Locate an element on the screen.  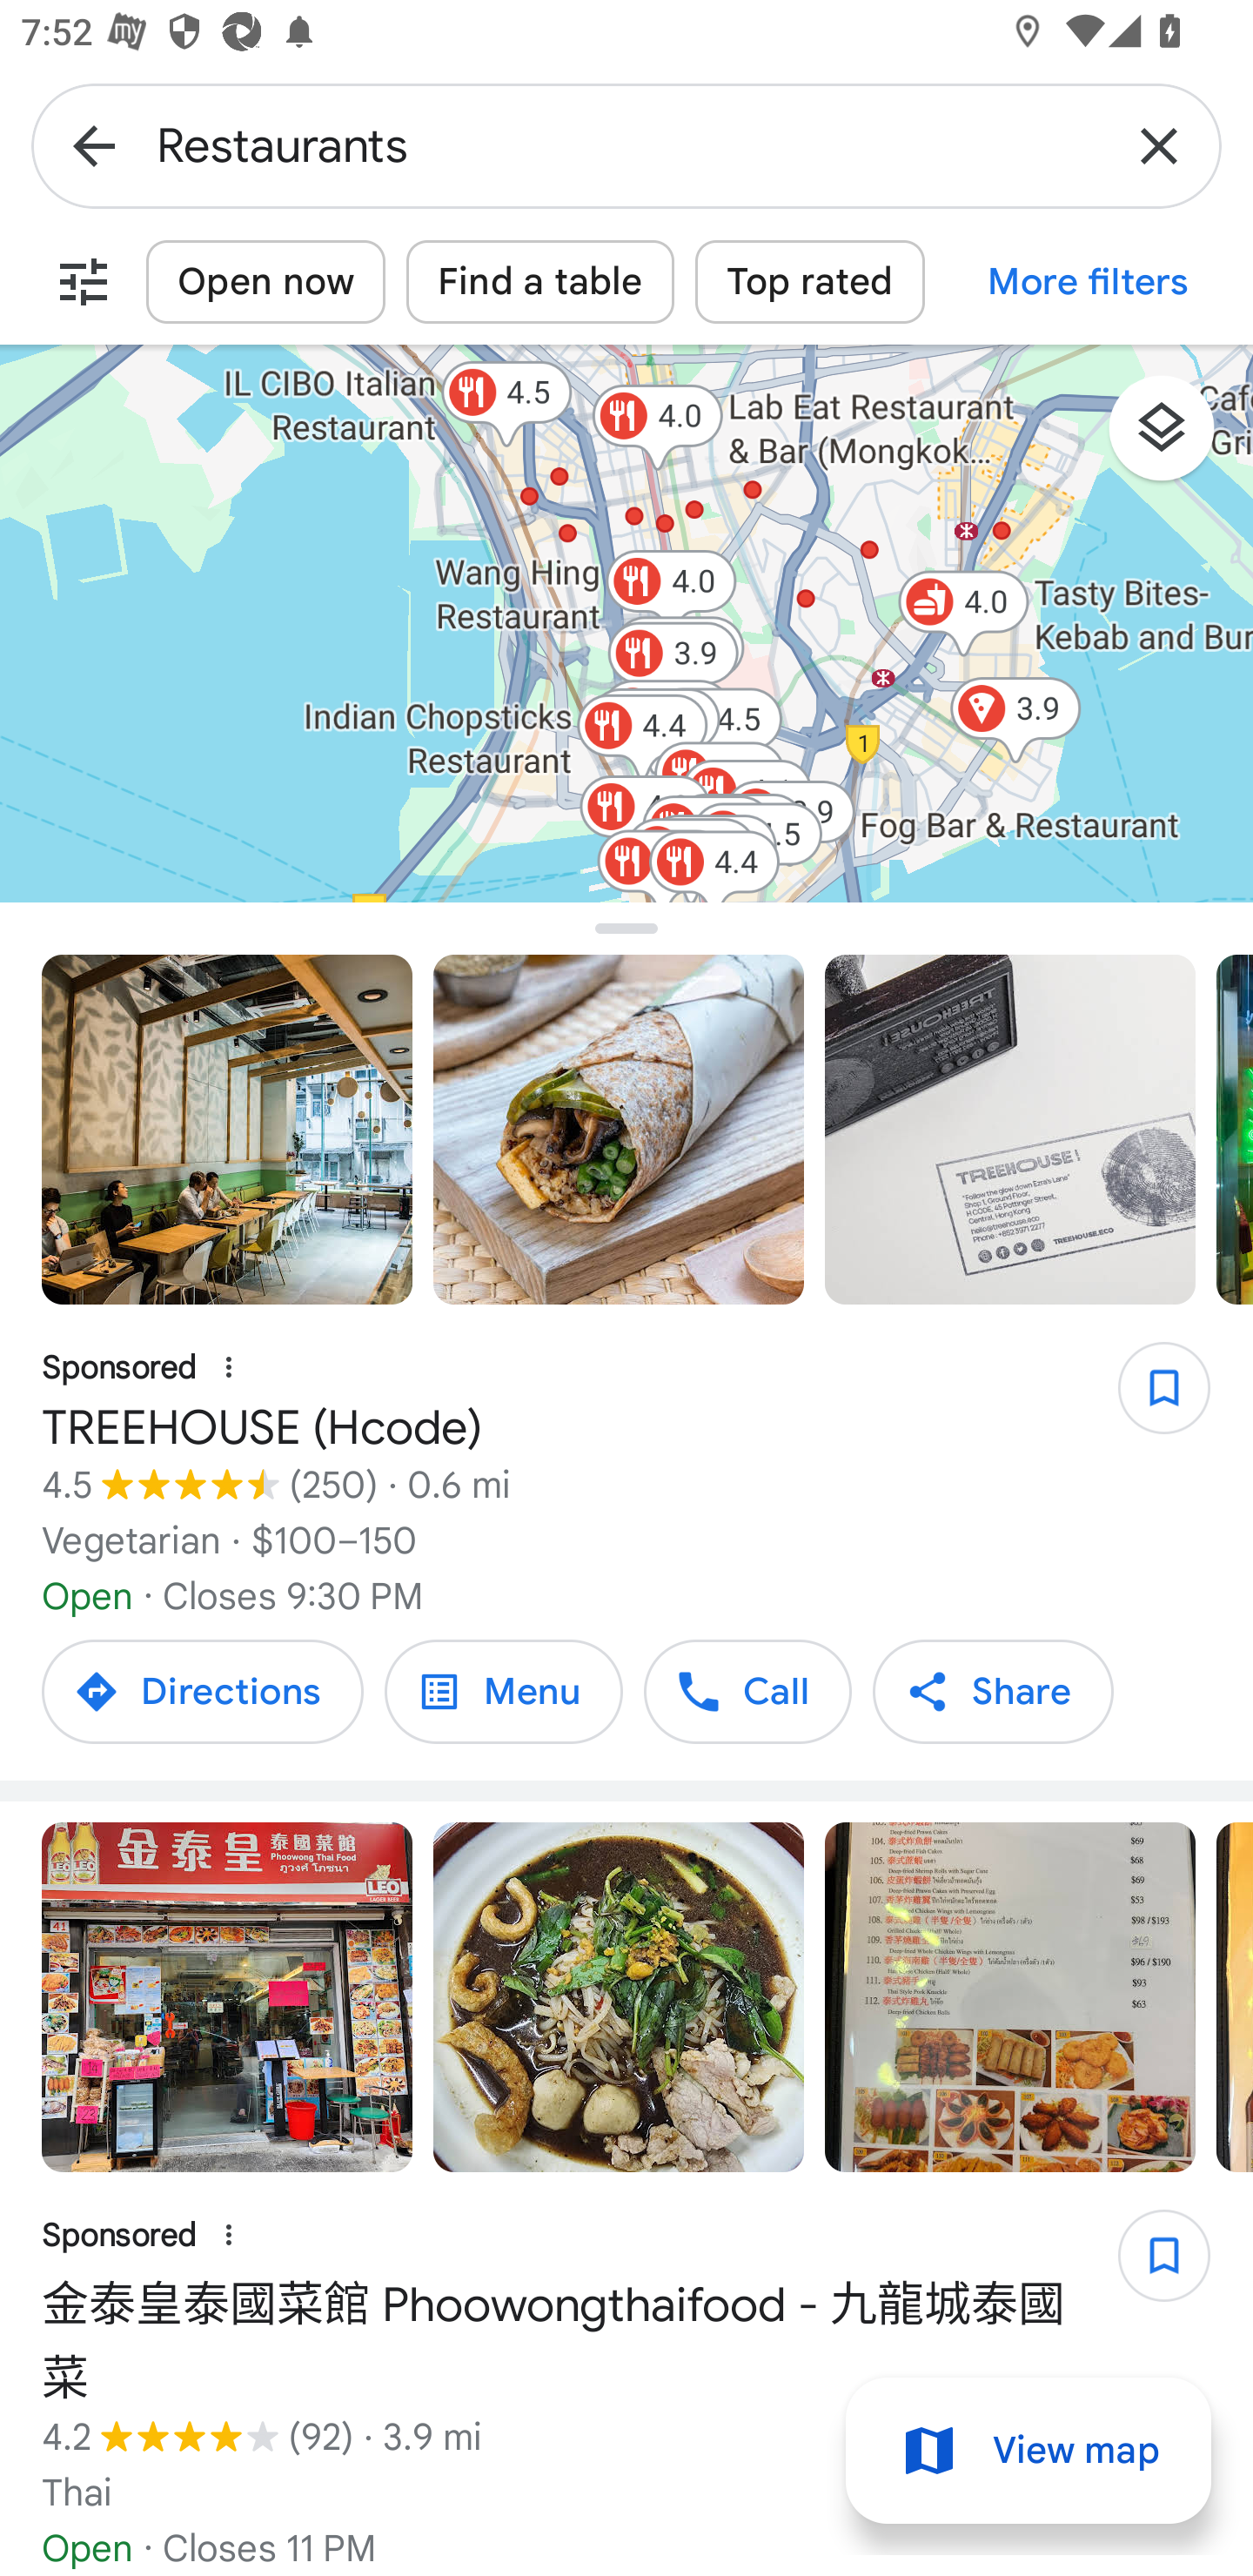
View map Map view is located at coordinates (1029, 2451).